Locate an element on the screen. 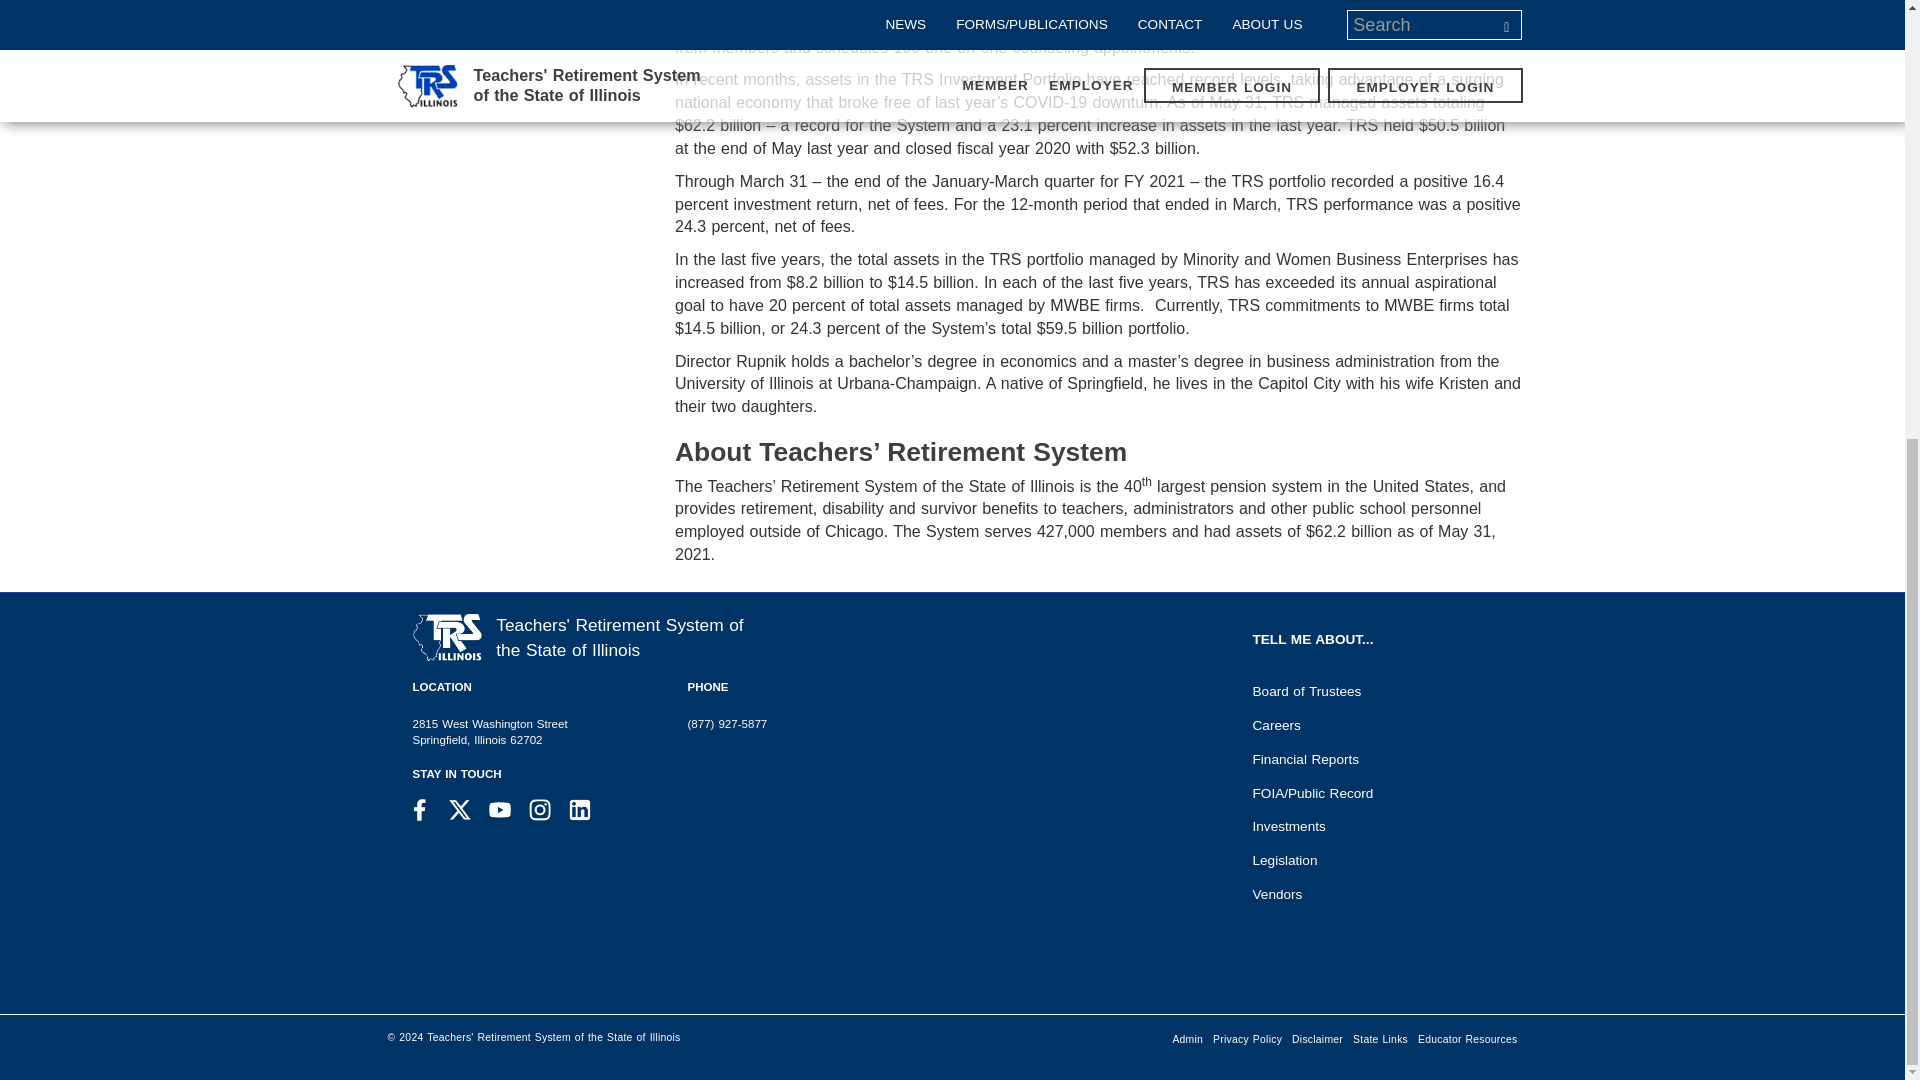 The image size is (1920, 1080). LinkedIn is located at coordinates (580, 810).